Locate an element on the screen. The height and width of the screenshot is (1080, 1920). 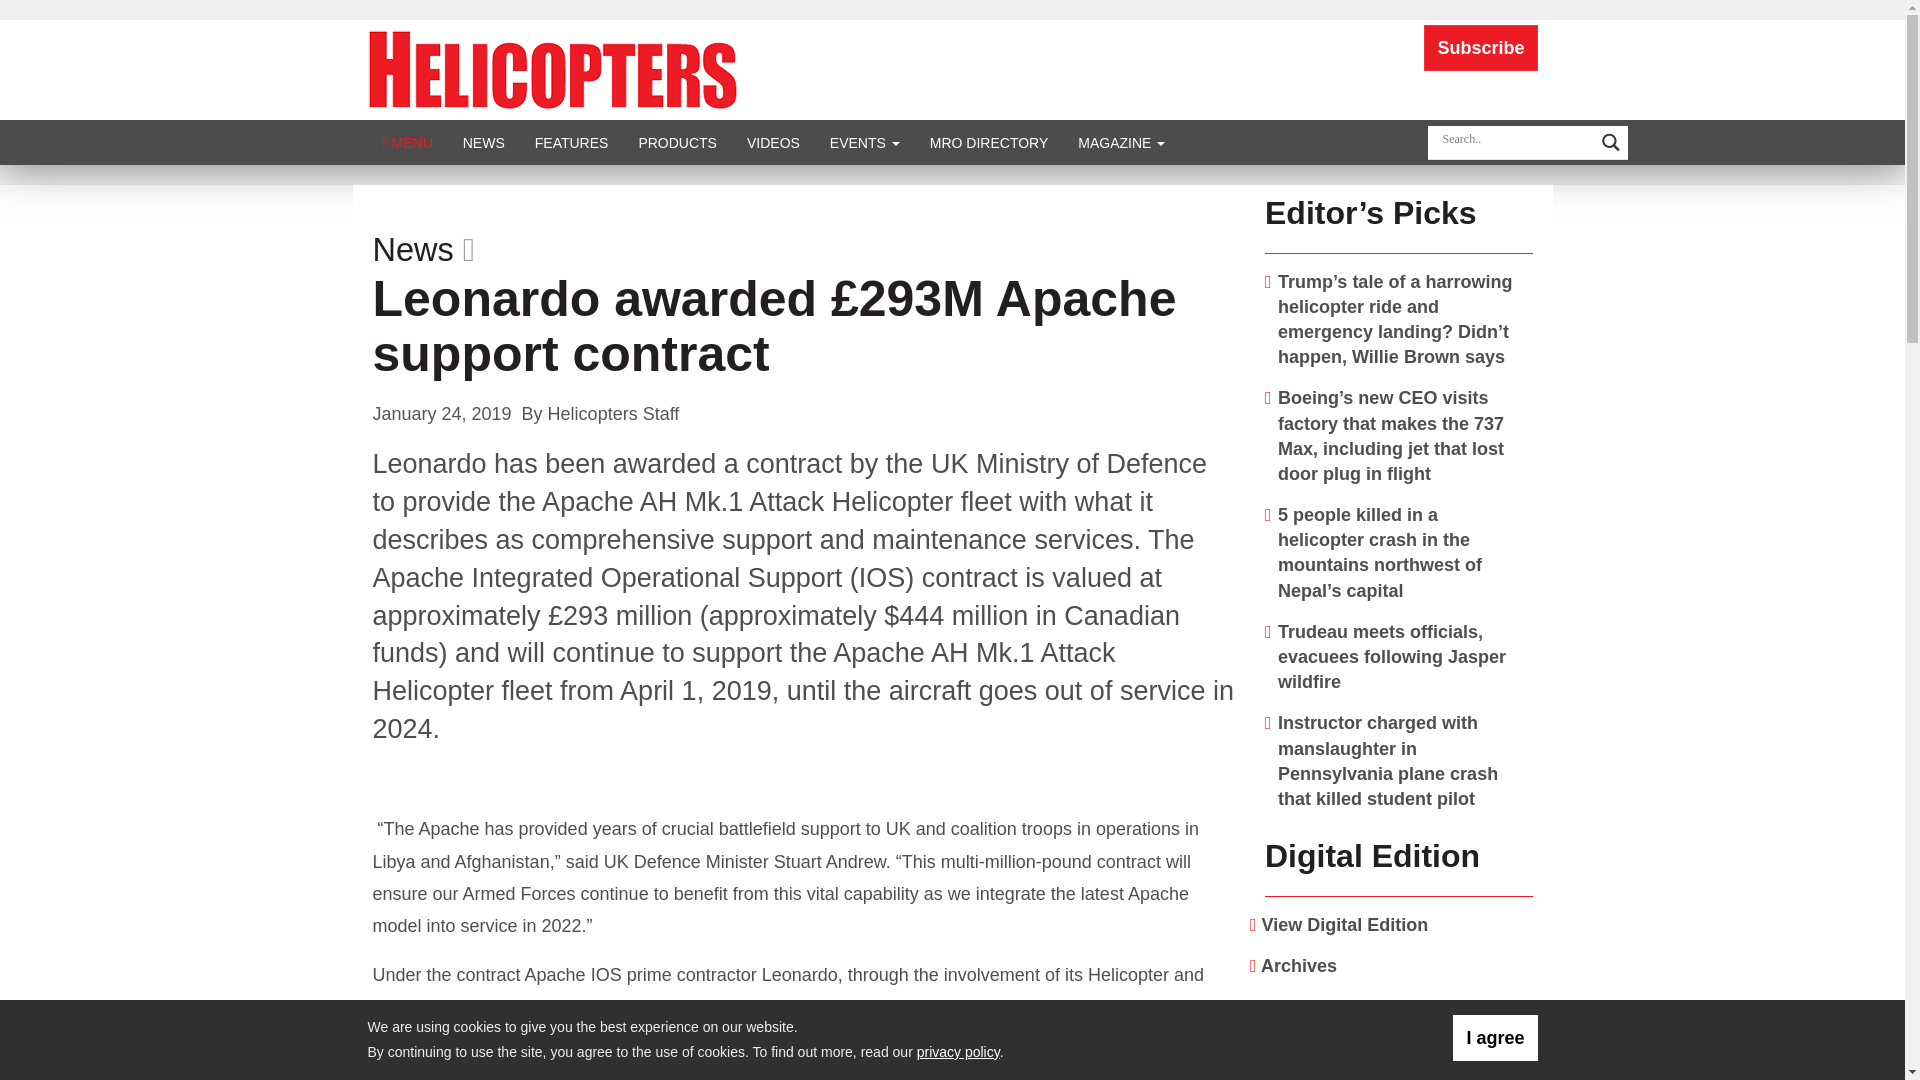
NEWS is located at coordinates (484, 142).